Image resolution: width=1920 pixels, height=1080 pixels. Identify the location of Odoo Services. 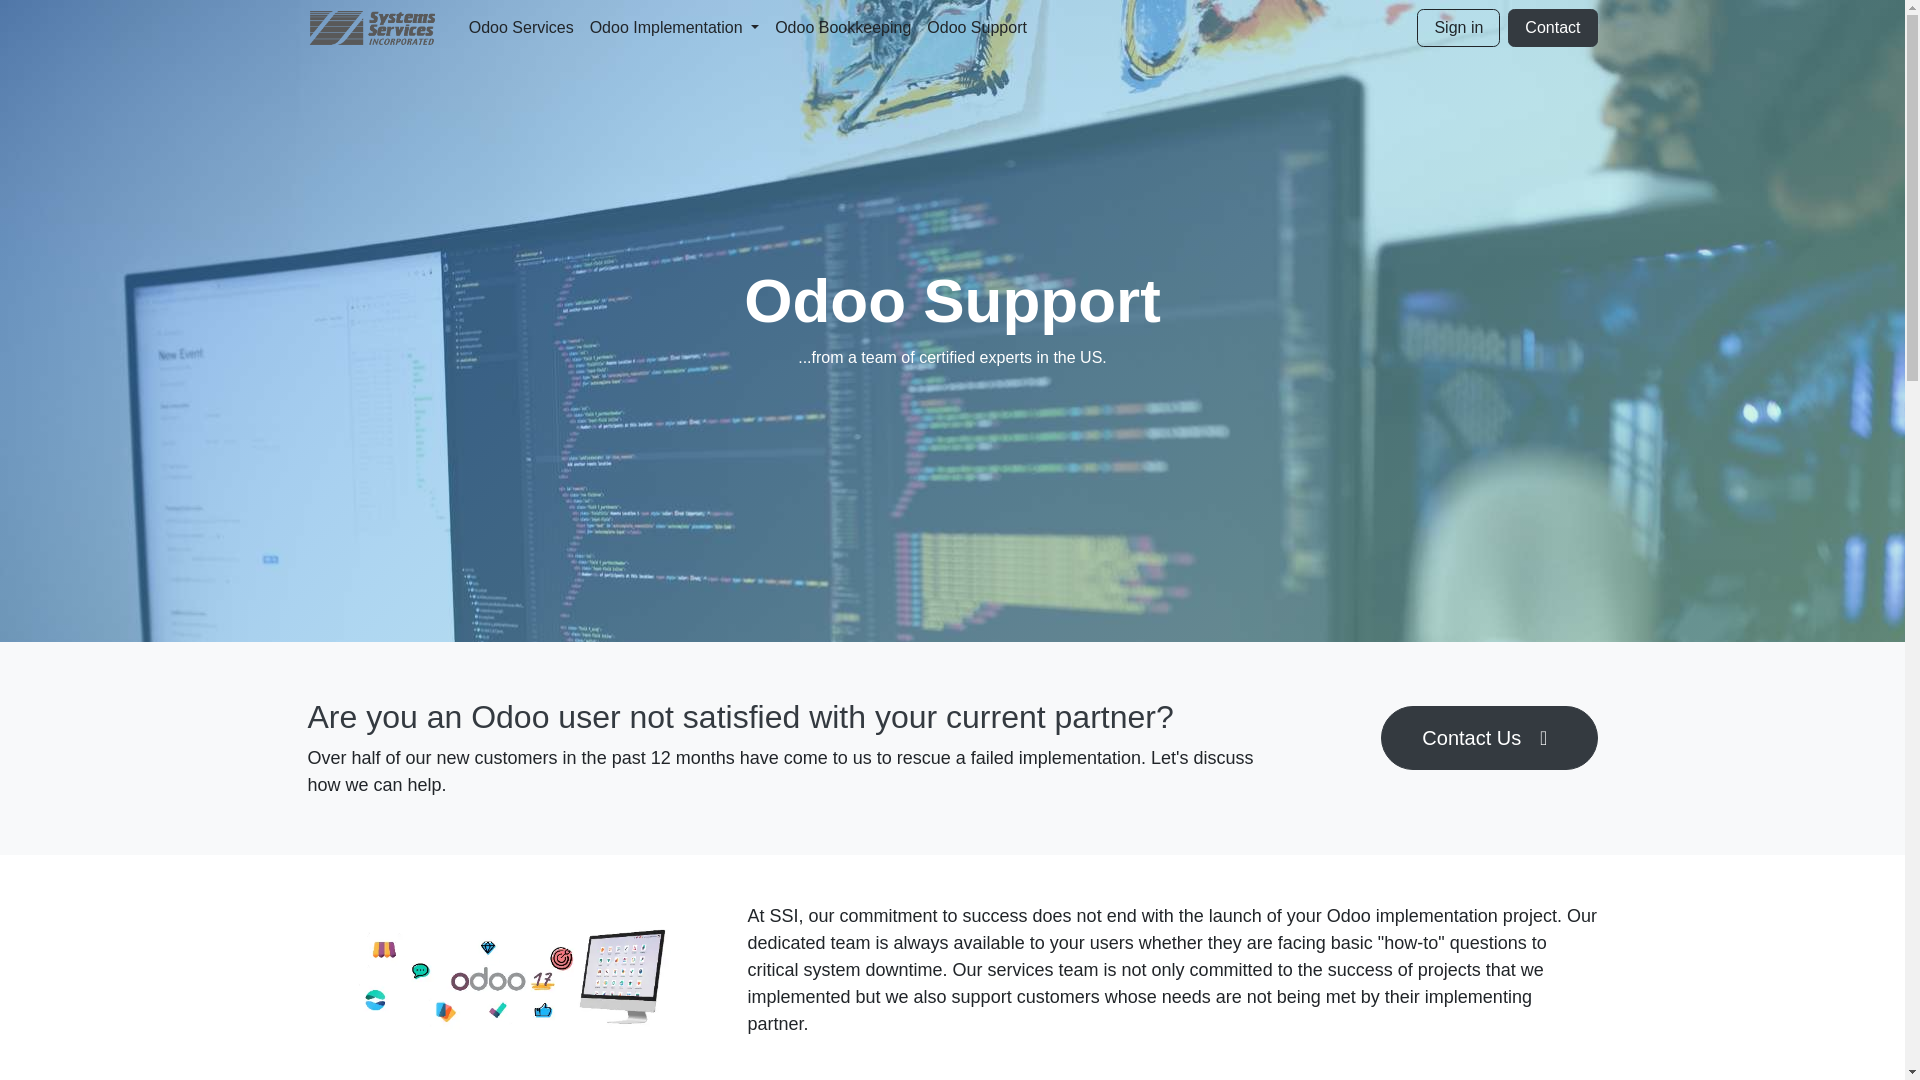
(520, 27).